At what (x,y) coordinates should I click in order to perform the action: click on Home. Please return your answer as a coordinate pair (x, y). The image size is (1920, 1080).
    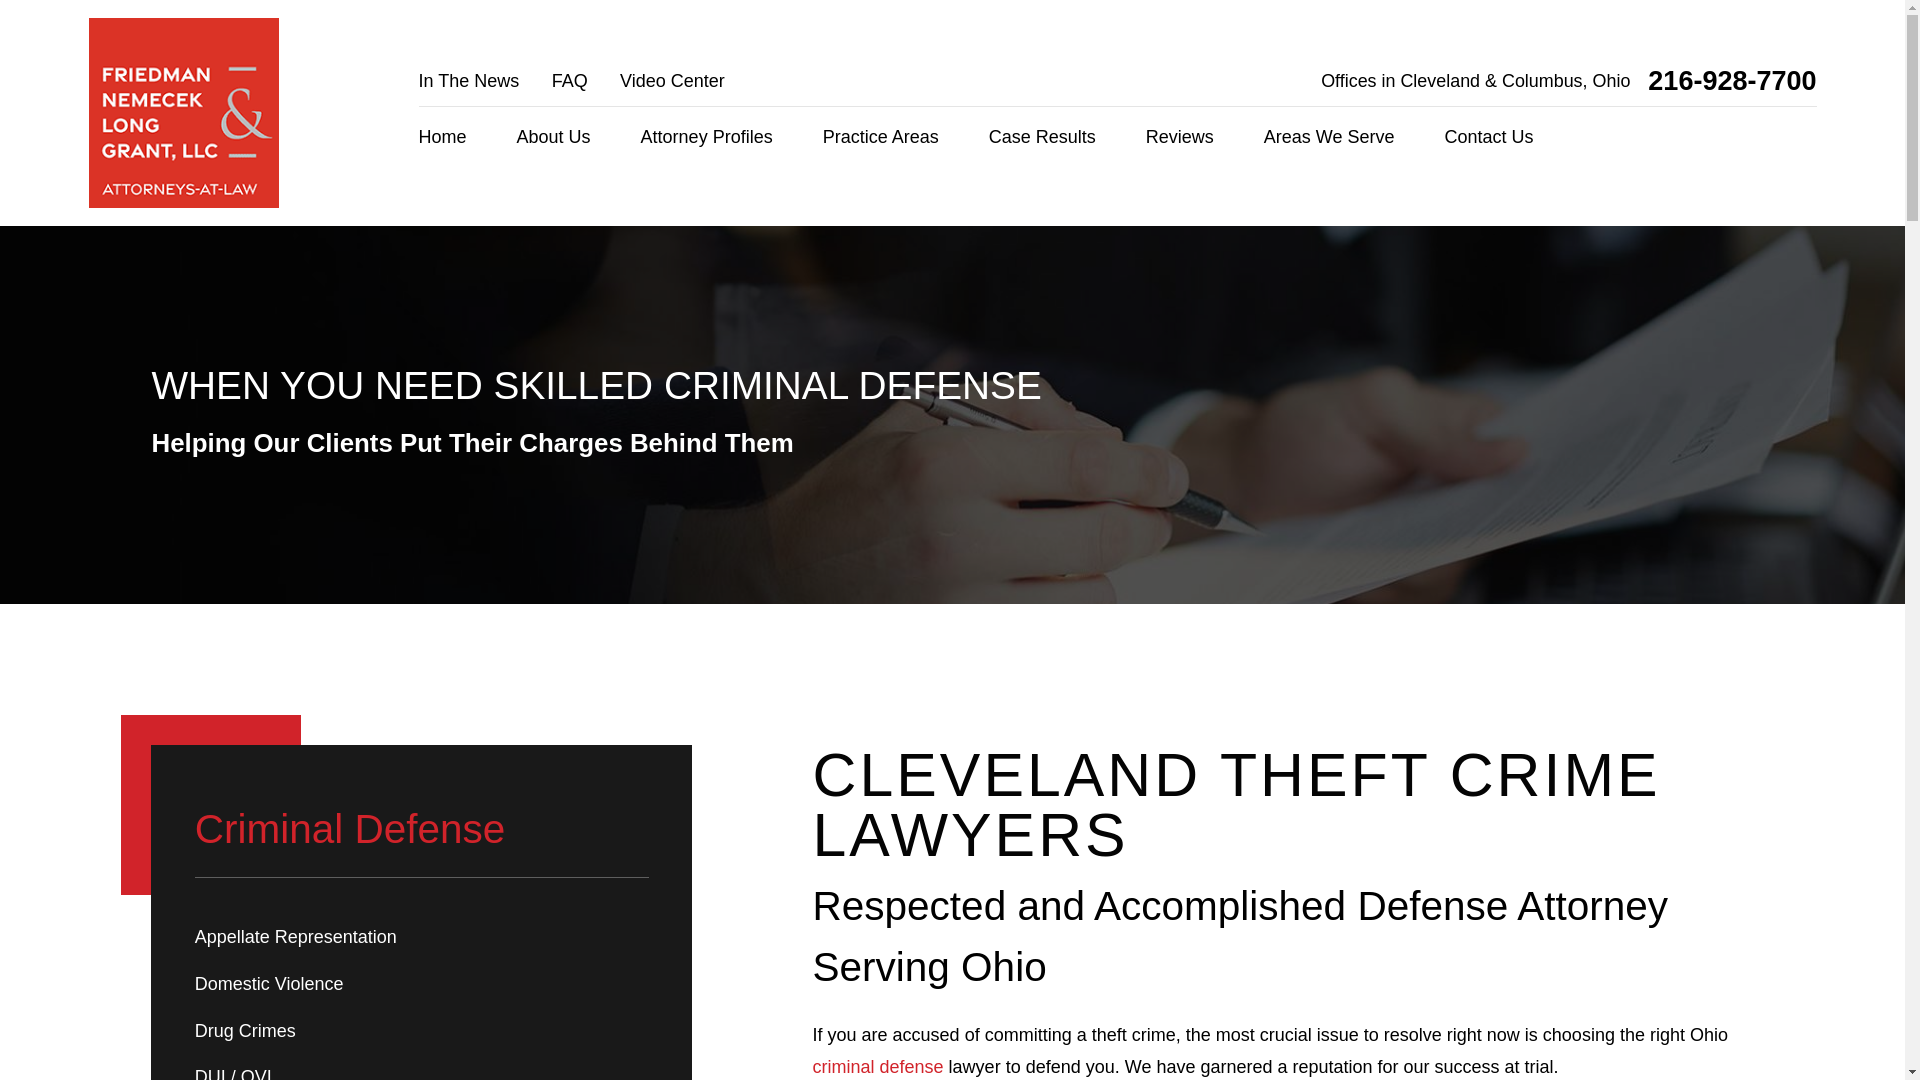
    Looking at the image, I should click on (442, 138).